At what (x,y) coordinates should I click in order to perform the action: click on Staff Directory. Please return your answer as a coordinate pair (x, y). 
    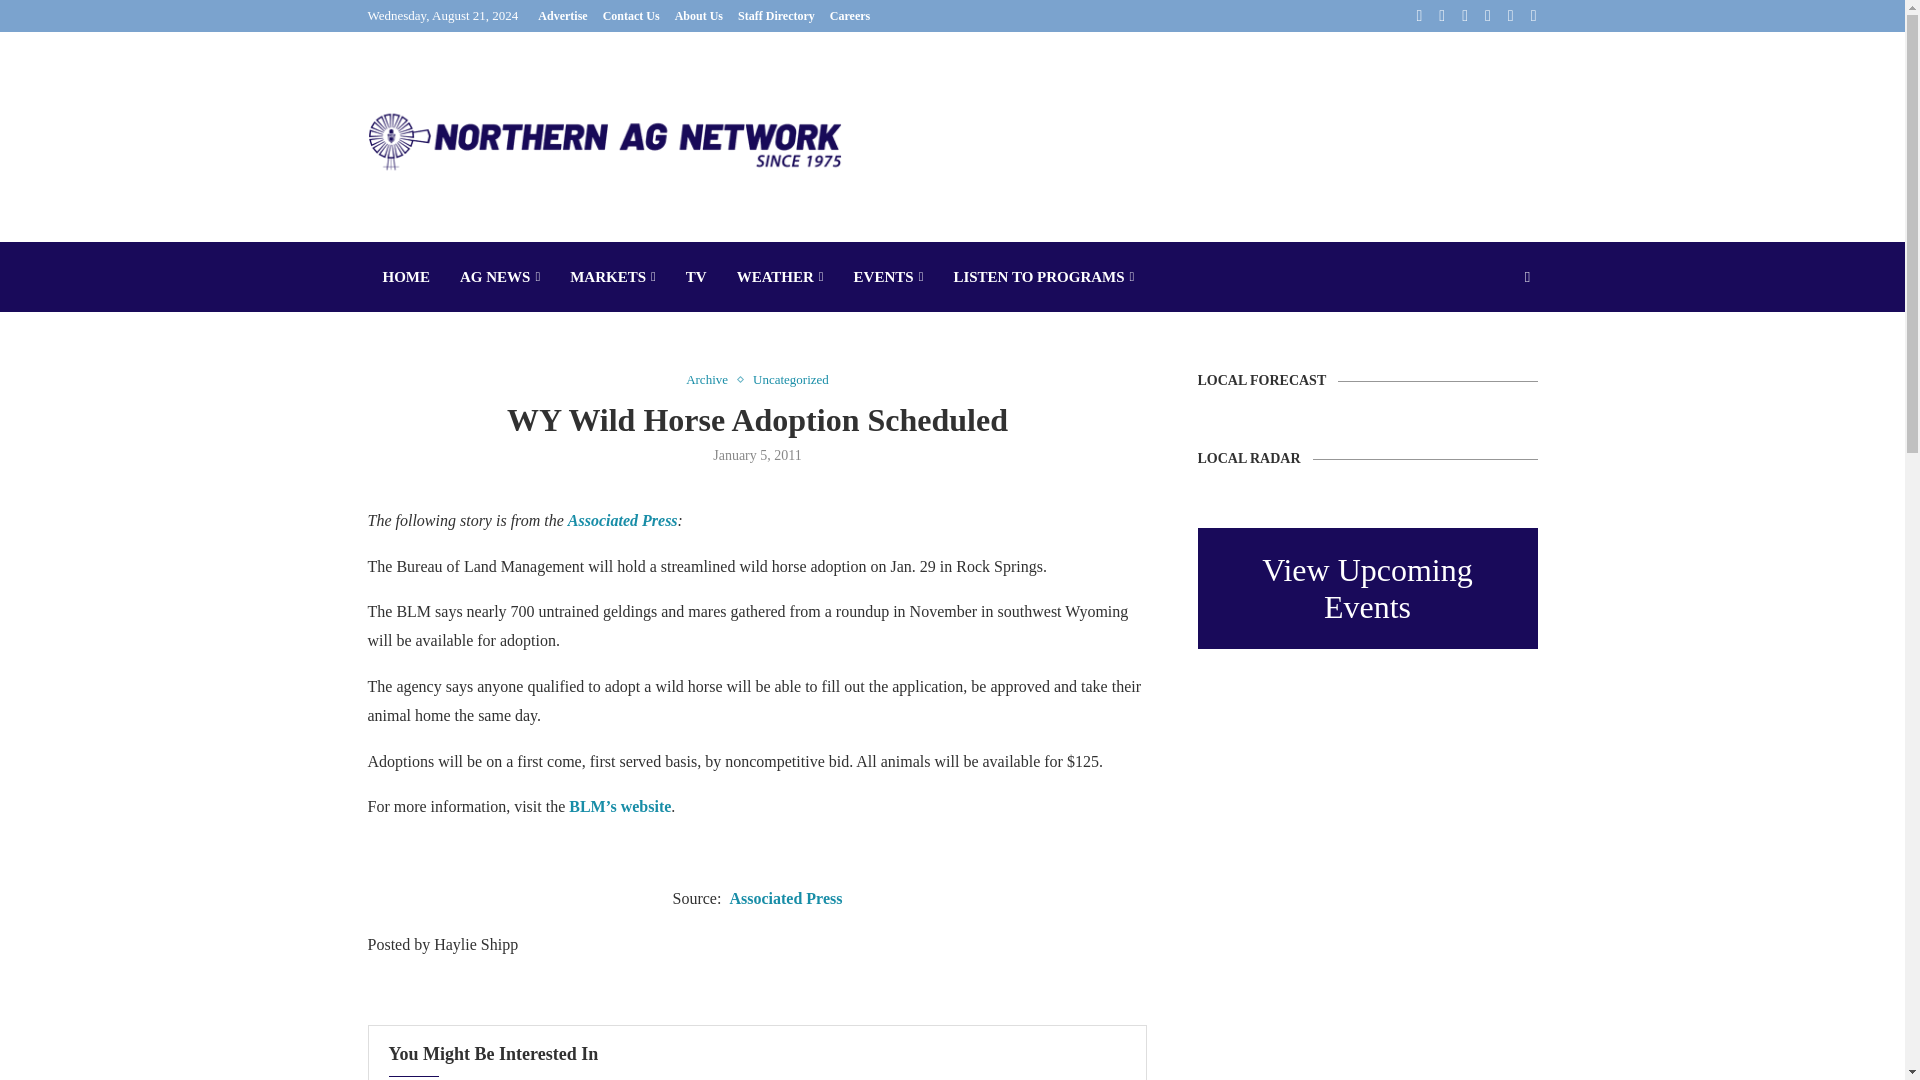
    Looking at the image, I should click on (776, 16).